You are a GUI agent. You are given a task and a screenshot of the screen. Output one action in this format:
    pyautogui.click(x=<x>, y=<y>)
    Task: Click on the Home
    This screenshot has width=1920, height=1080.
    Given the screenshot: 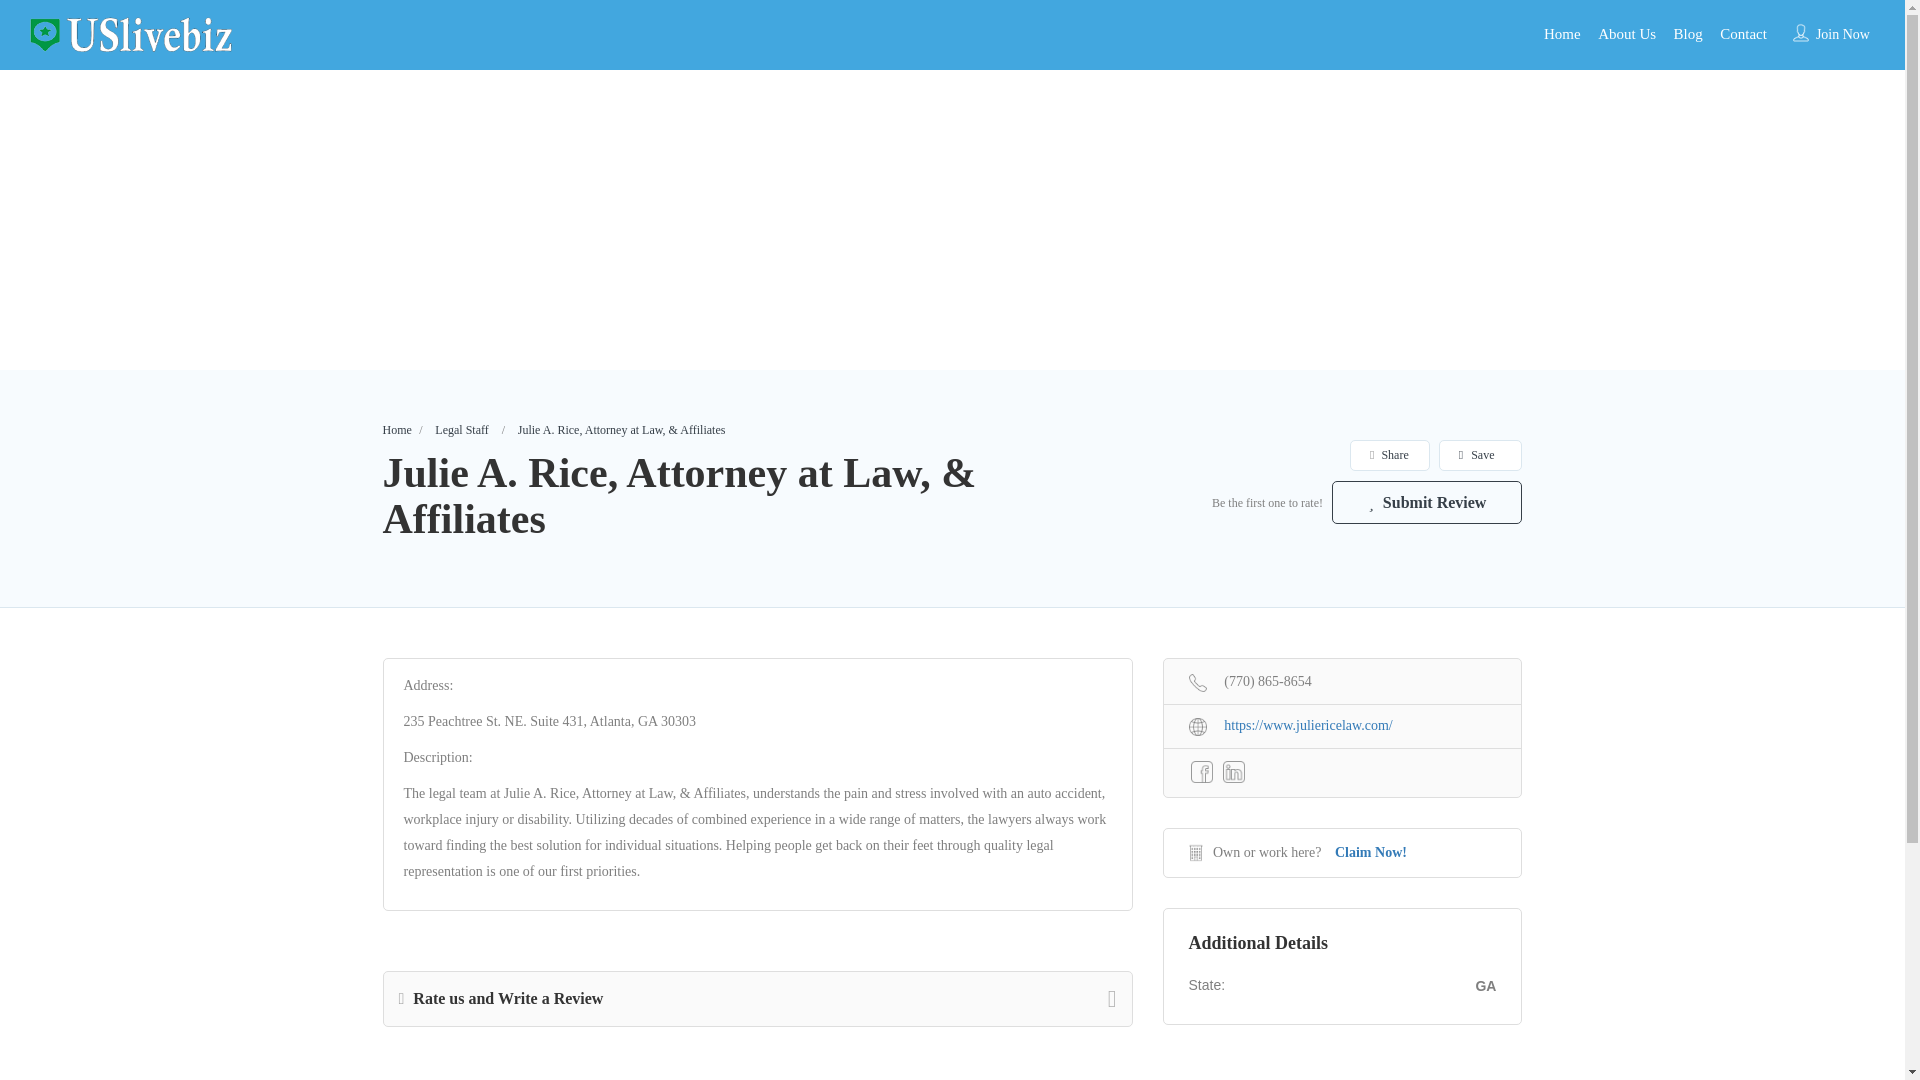 What is the action you would take?
    pyautogui.click(x=1562, y=34)
    